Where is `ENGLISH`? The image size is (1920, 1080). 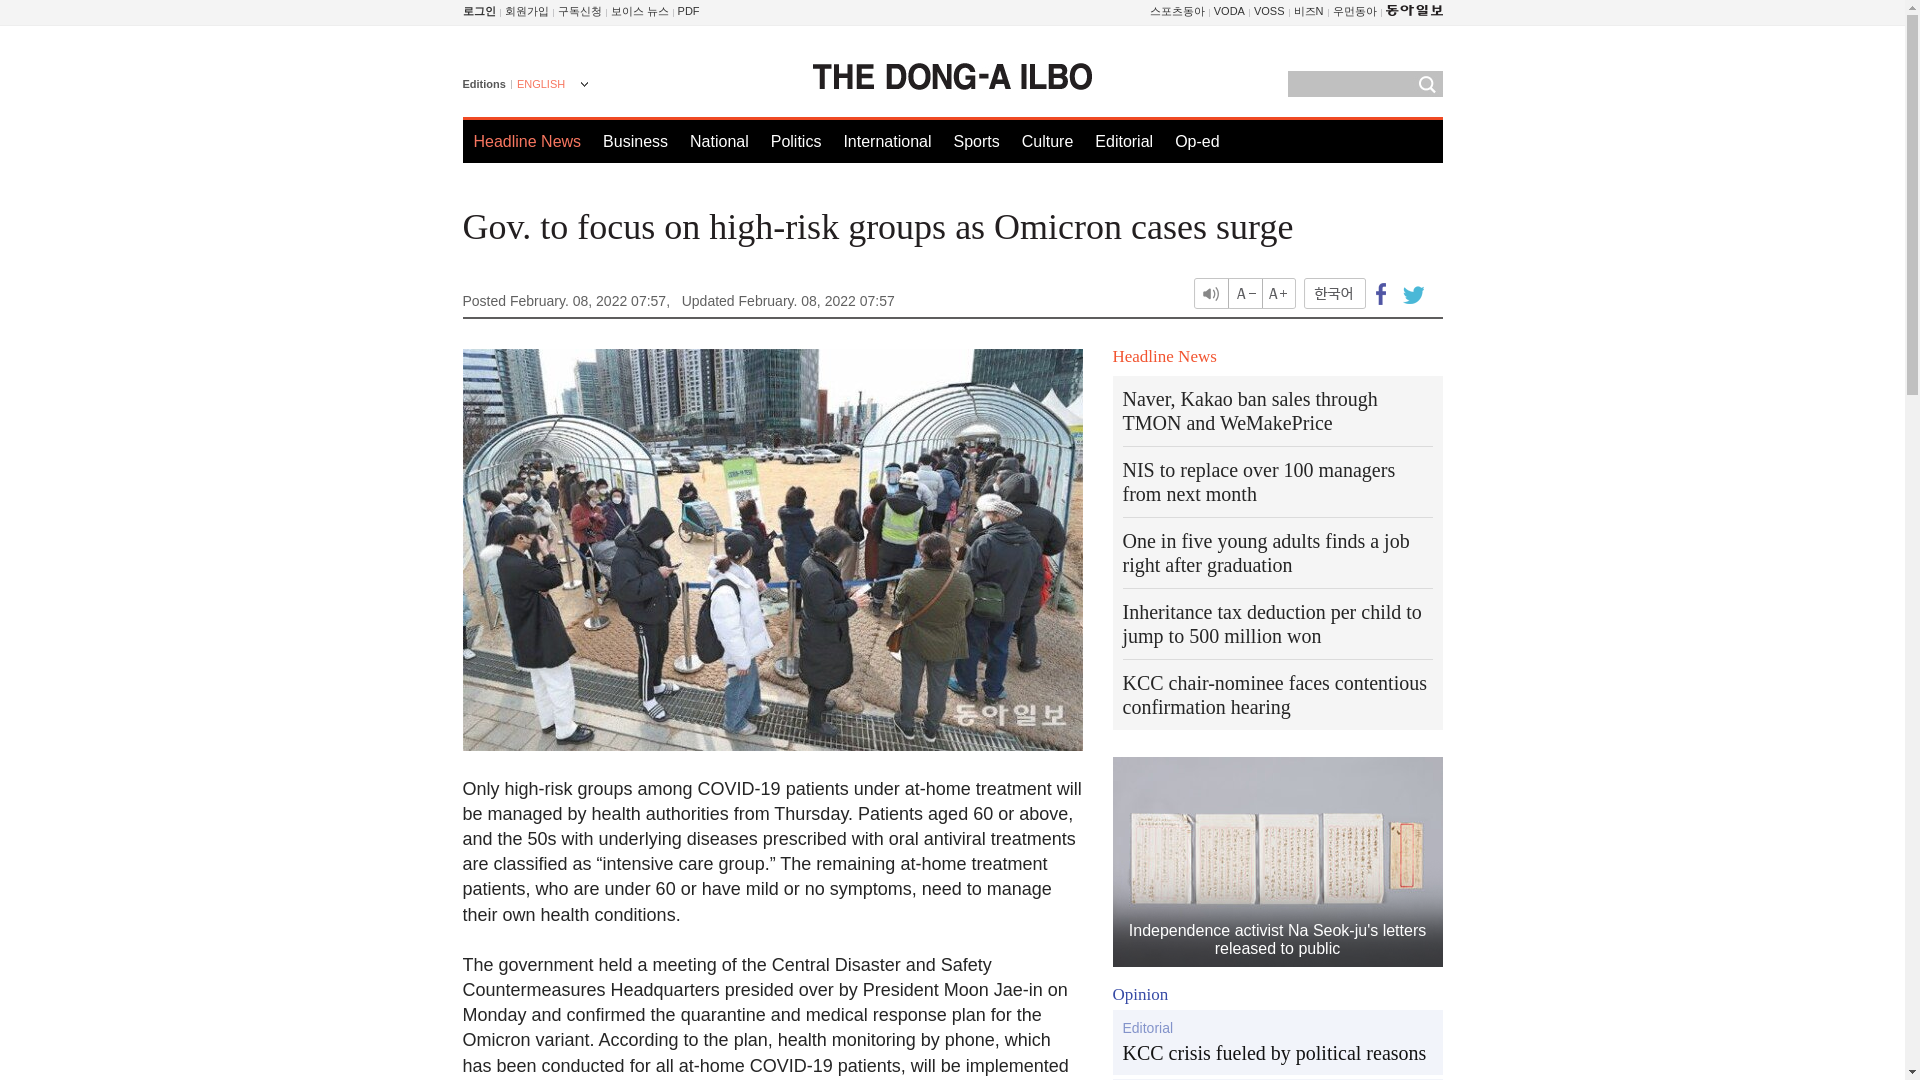
ENGLISH is located at coordinates (550, 86).